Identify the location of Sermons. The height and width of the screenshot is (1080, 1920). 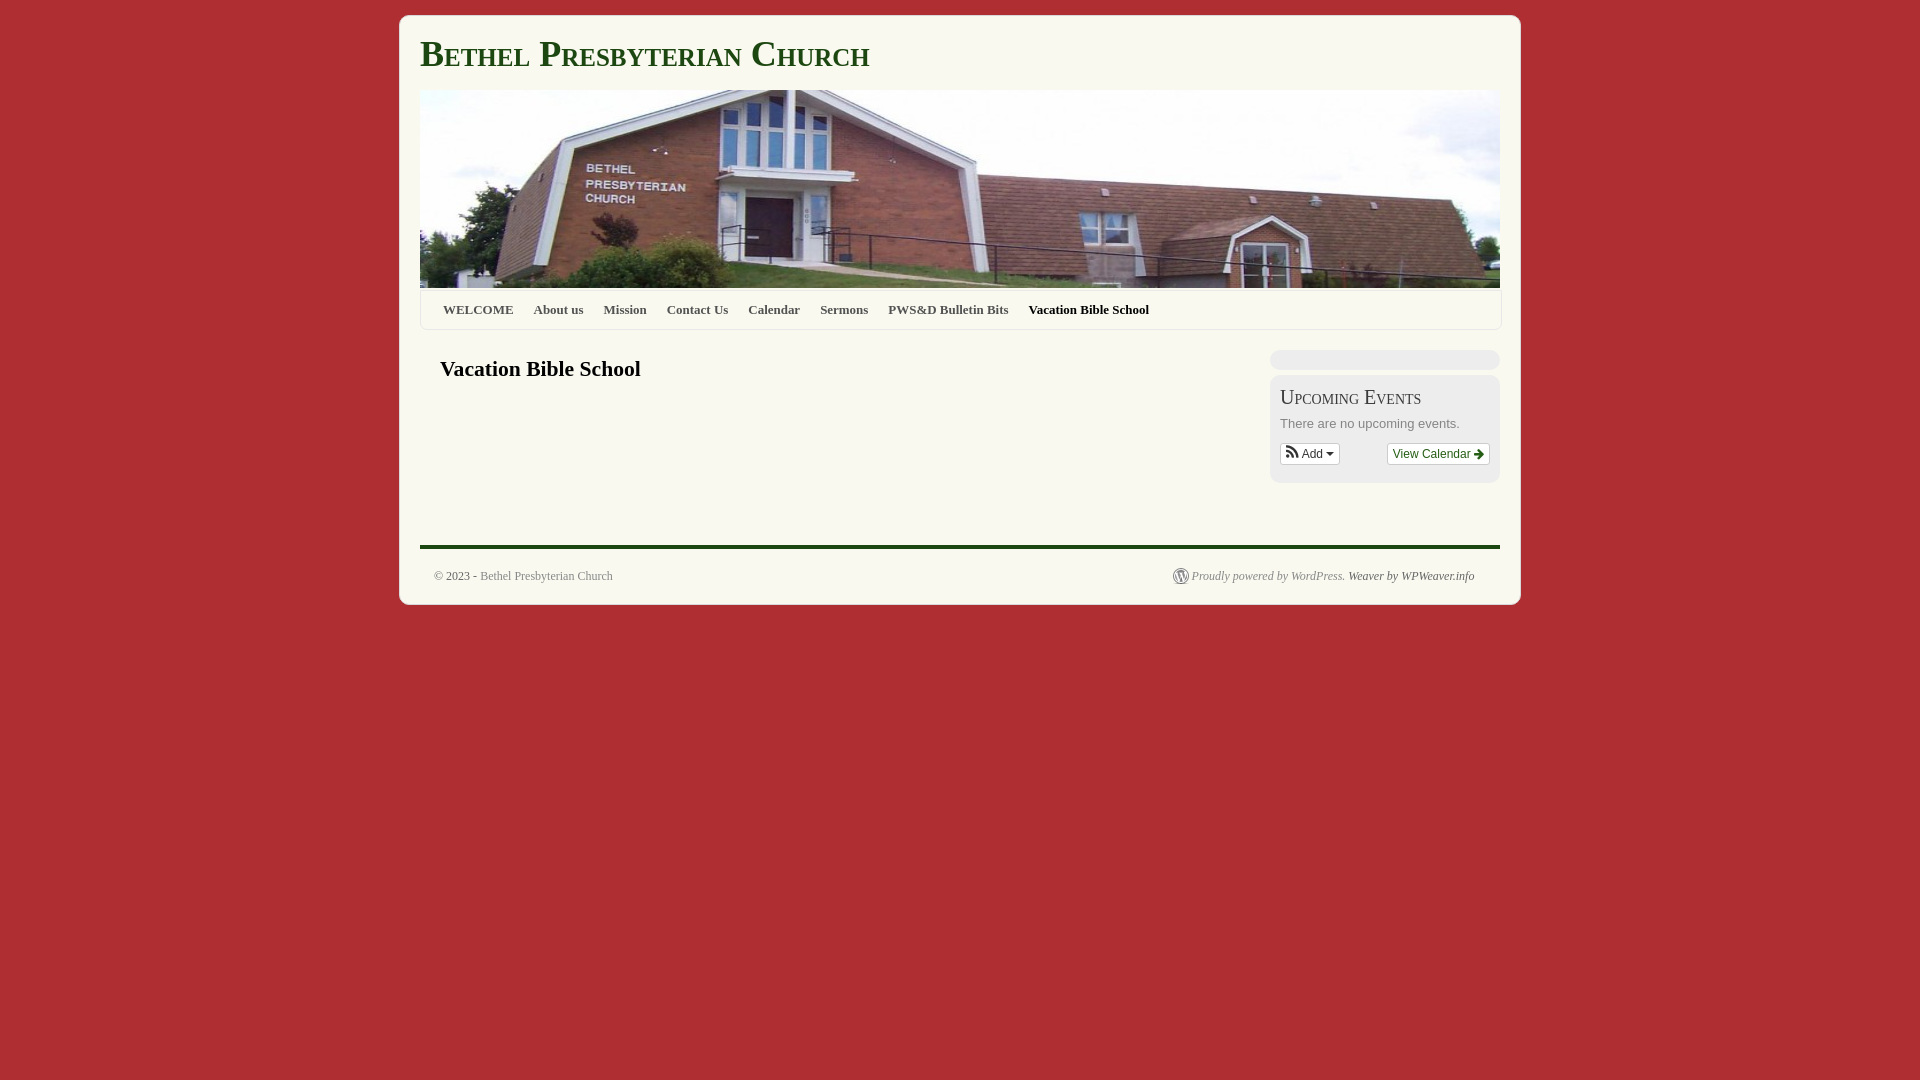
(844, 310).